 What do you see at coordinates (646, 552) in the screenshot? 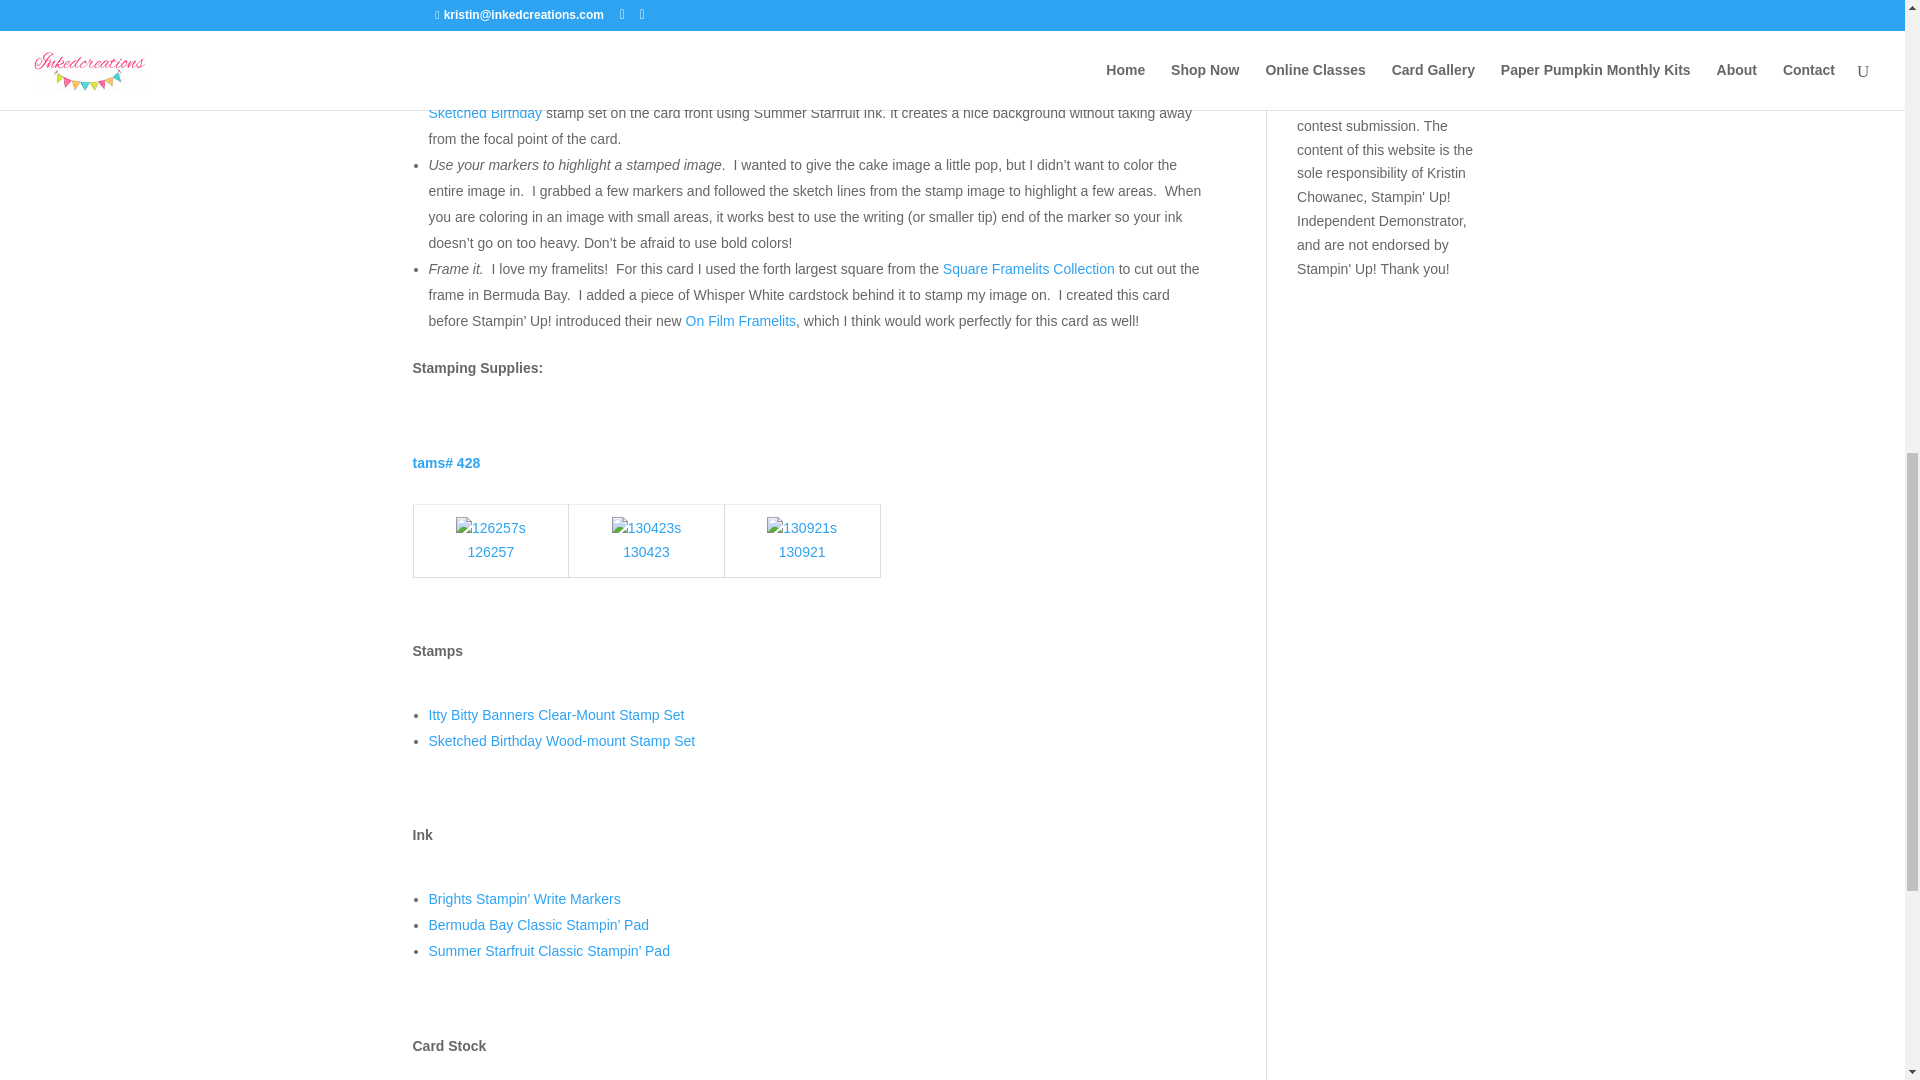
I see `Sketched Birthday Wood-mount Stamp Set` at bounding box center [646, 552].